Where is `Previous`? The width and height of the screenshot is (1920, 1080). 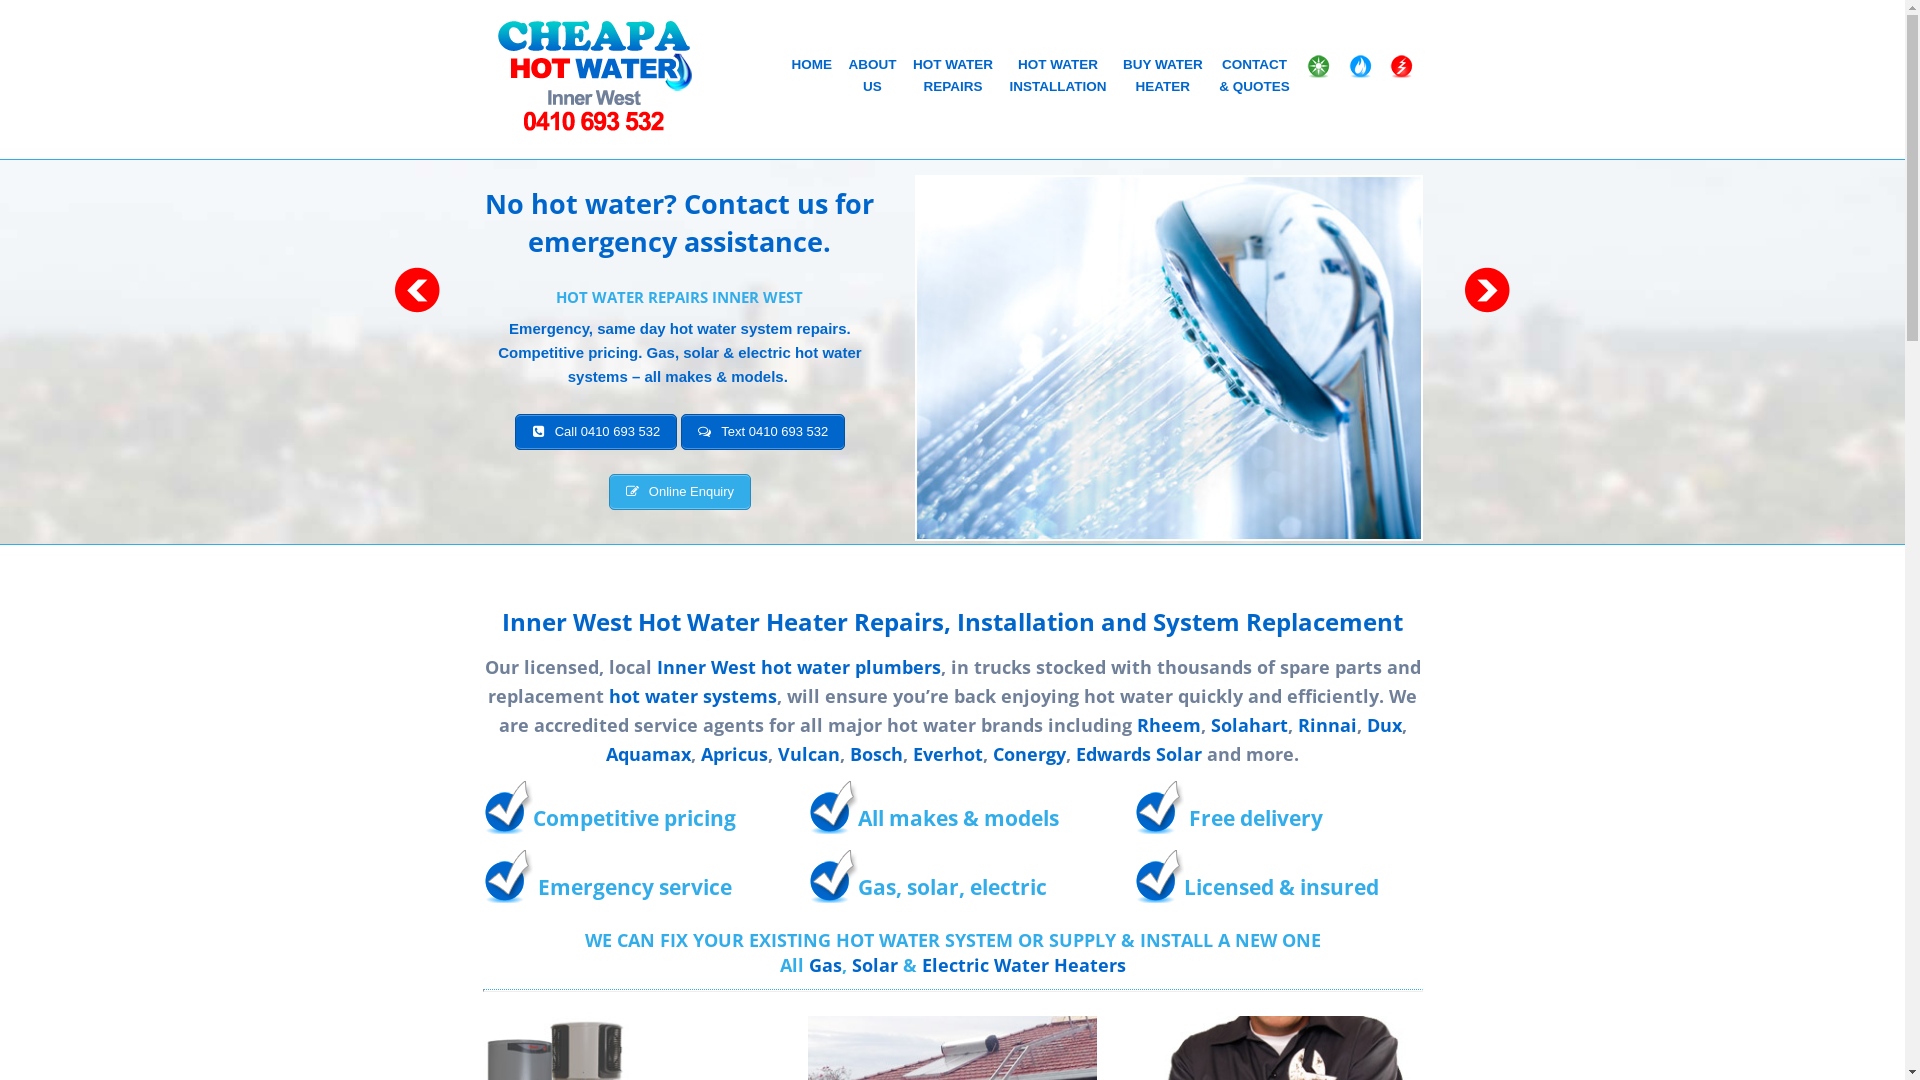 Previous is located at coordinates (417, 290).